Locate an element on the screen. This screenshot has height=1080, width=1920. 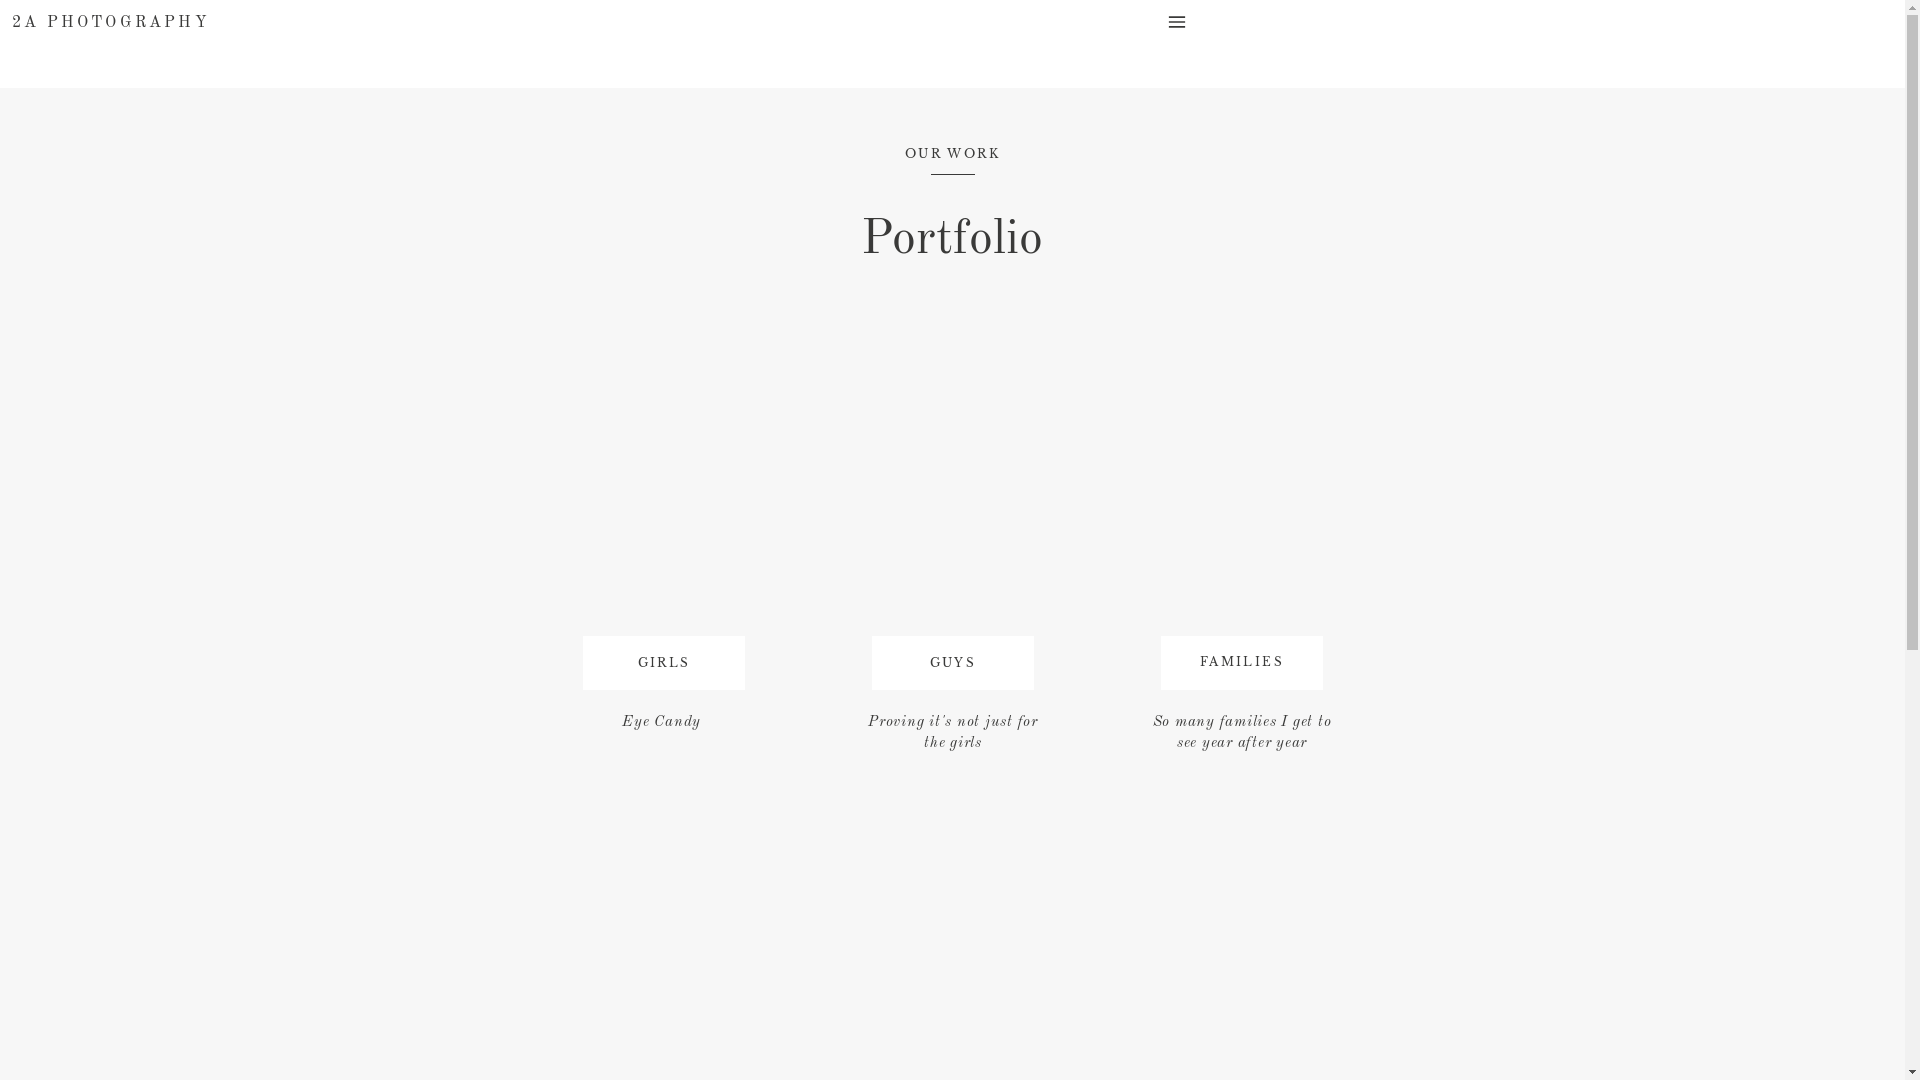
GIRLS is located at coordinates (664, 666).